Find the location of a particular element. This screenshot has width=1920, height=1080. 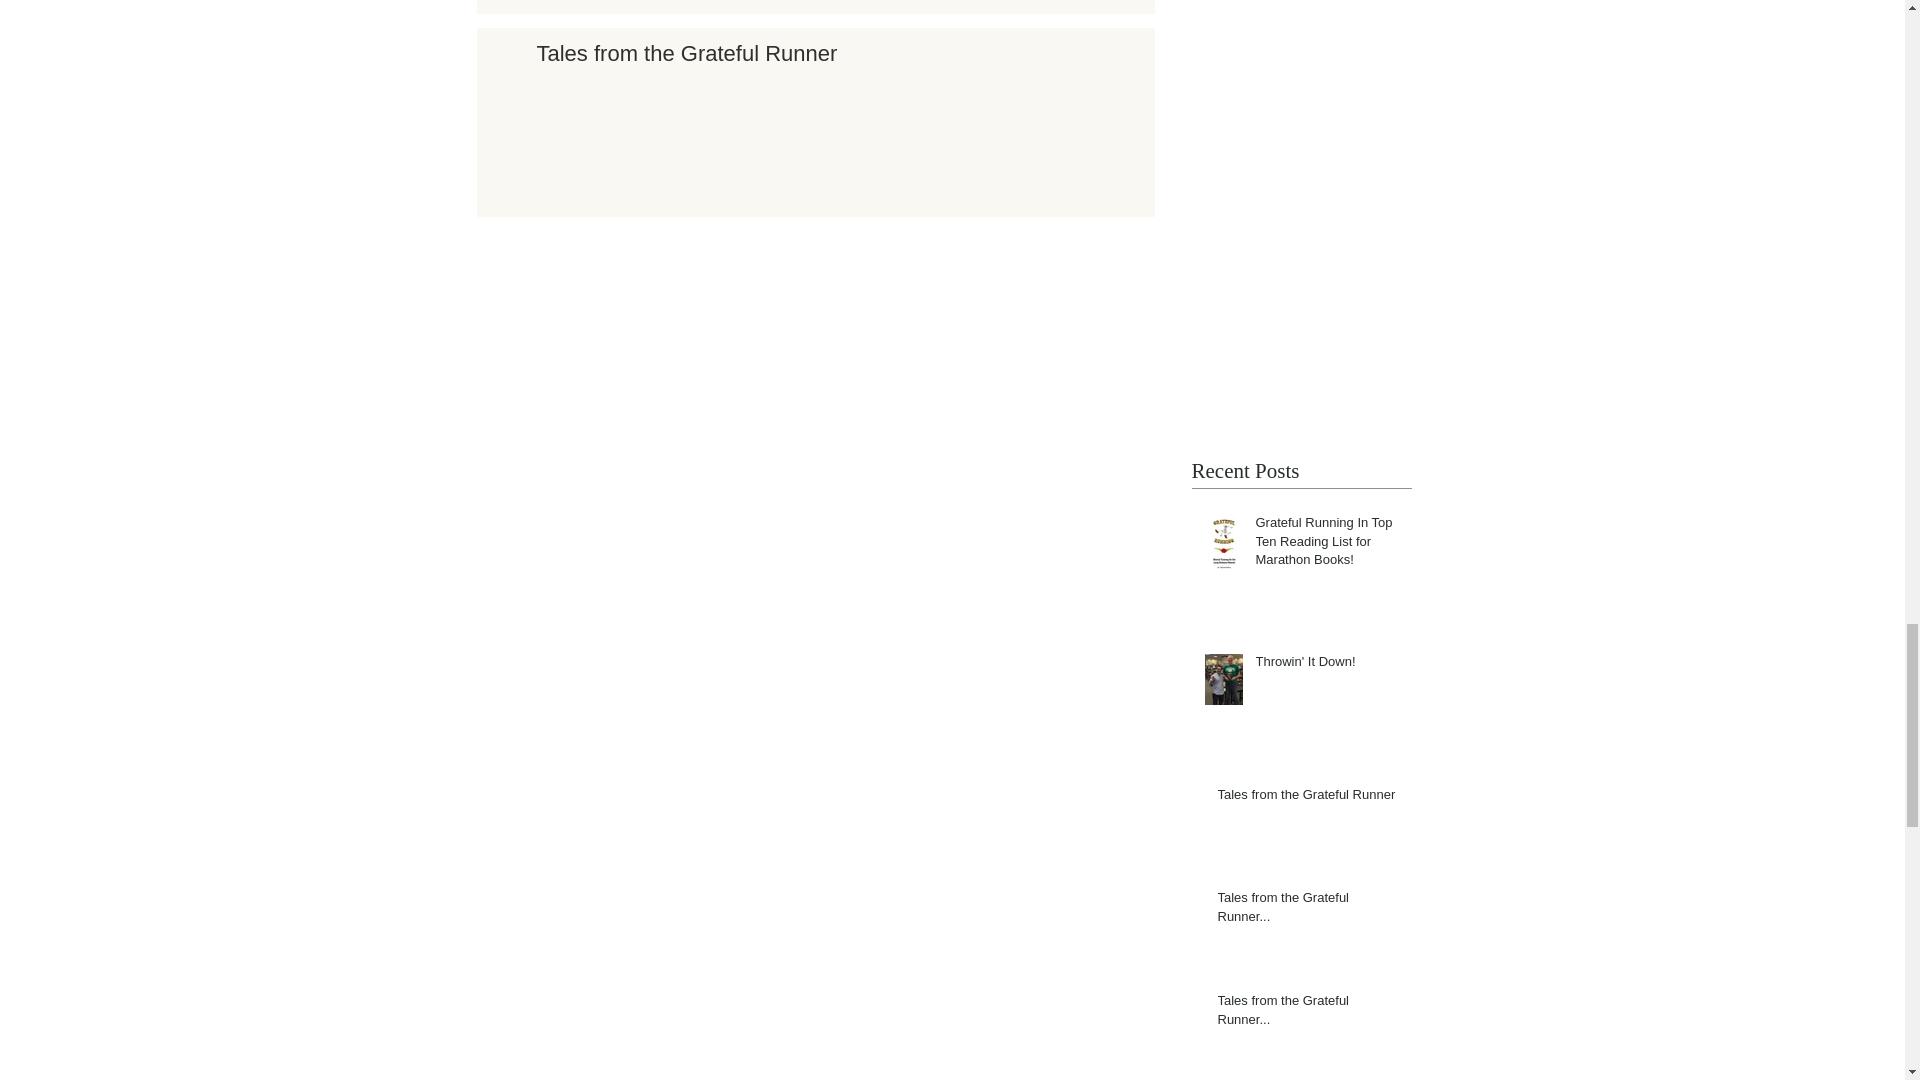

Tales from the Grateful Runner is located at coordinates (820, 58).